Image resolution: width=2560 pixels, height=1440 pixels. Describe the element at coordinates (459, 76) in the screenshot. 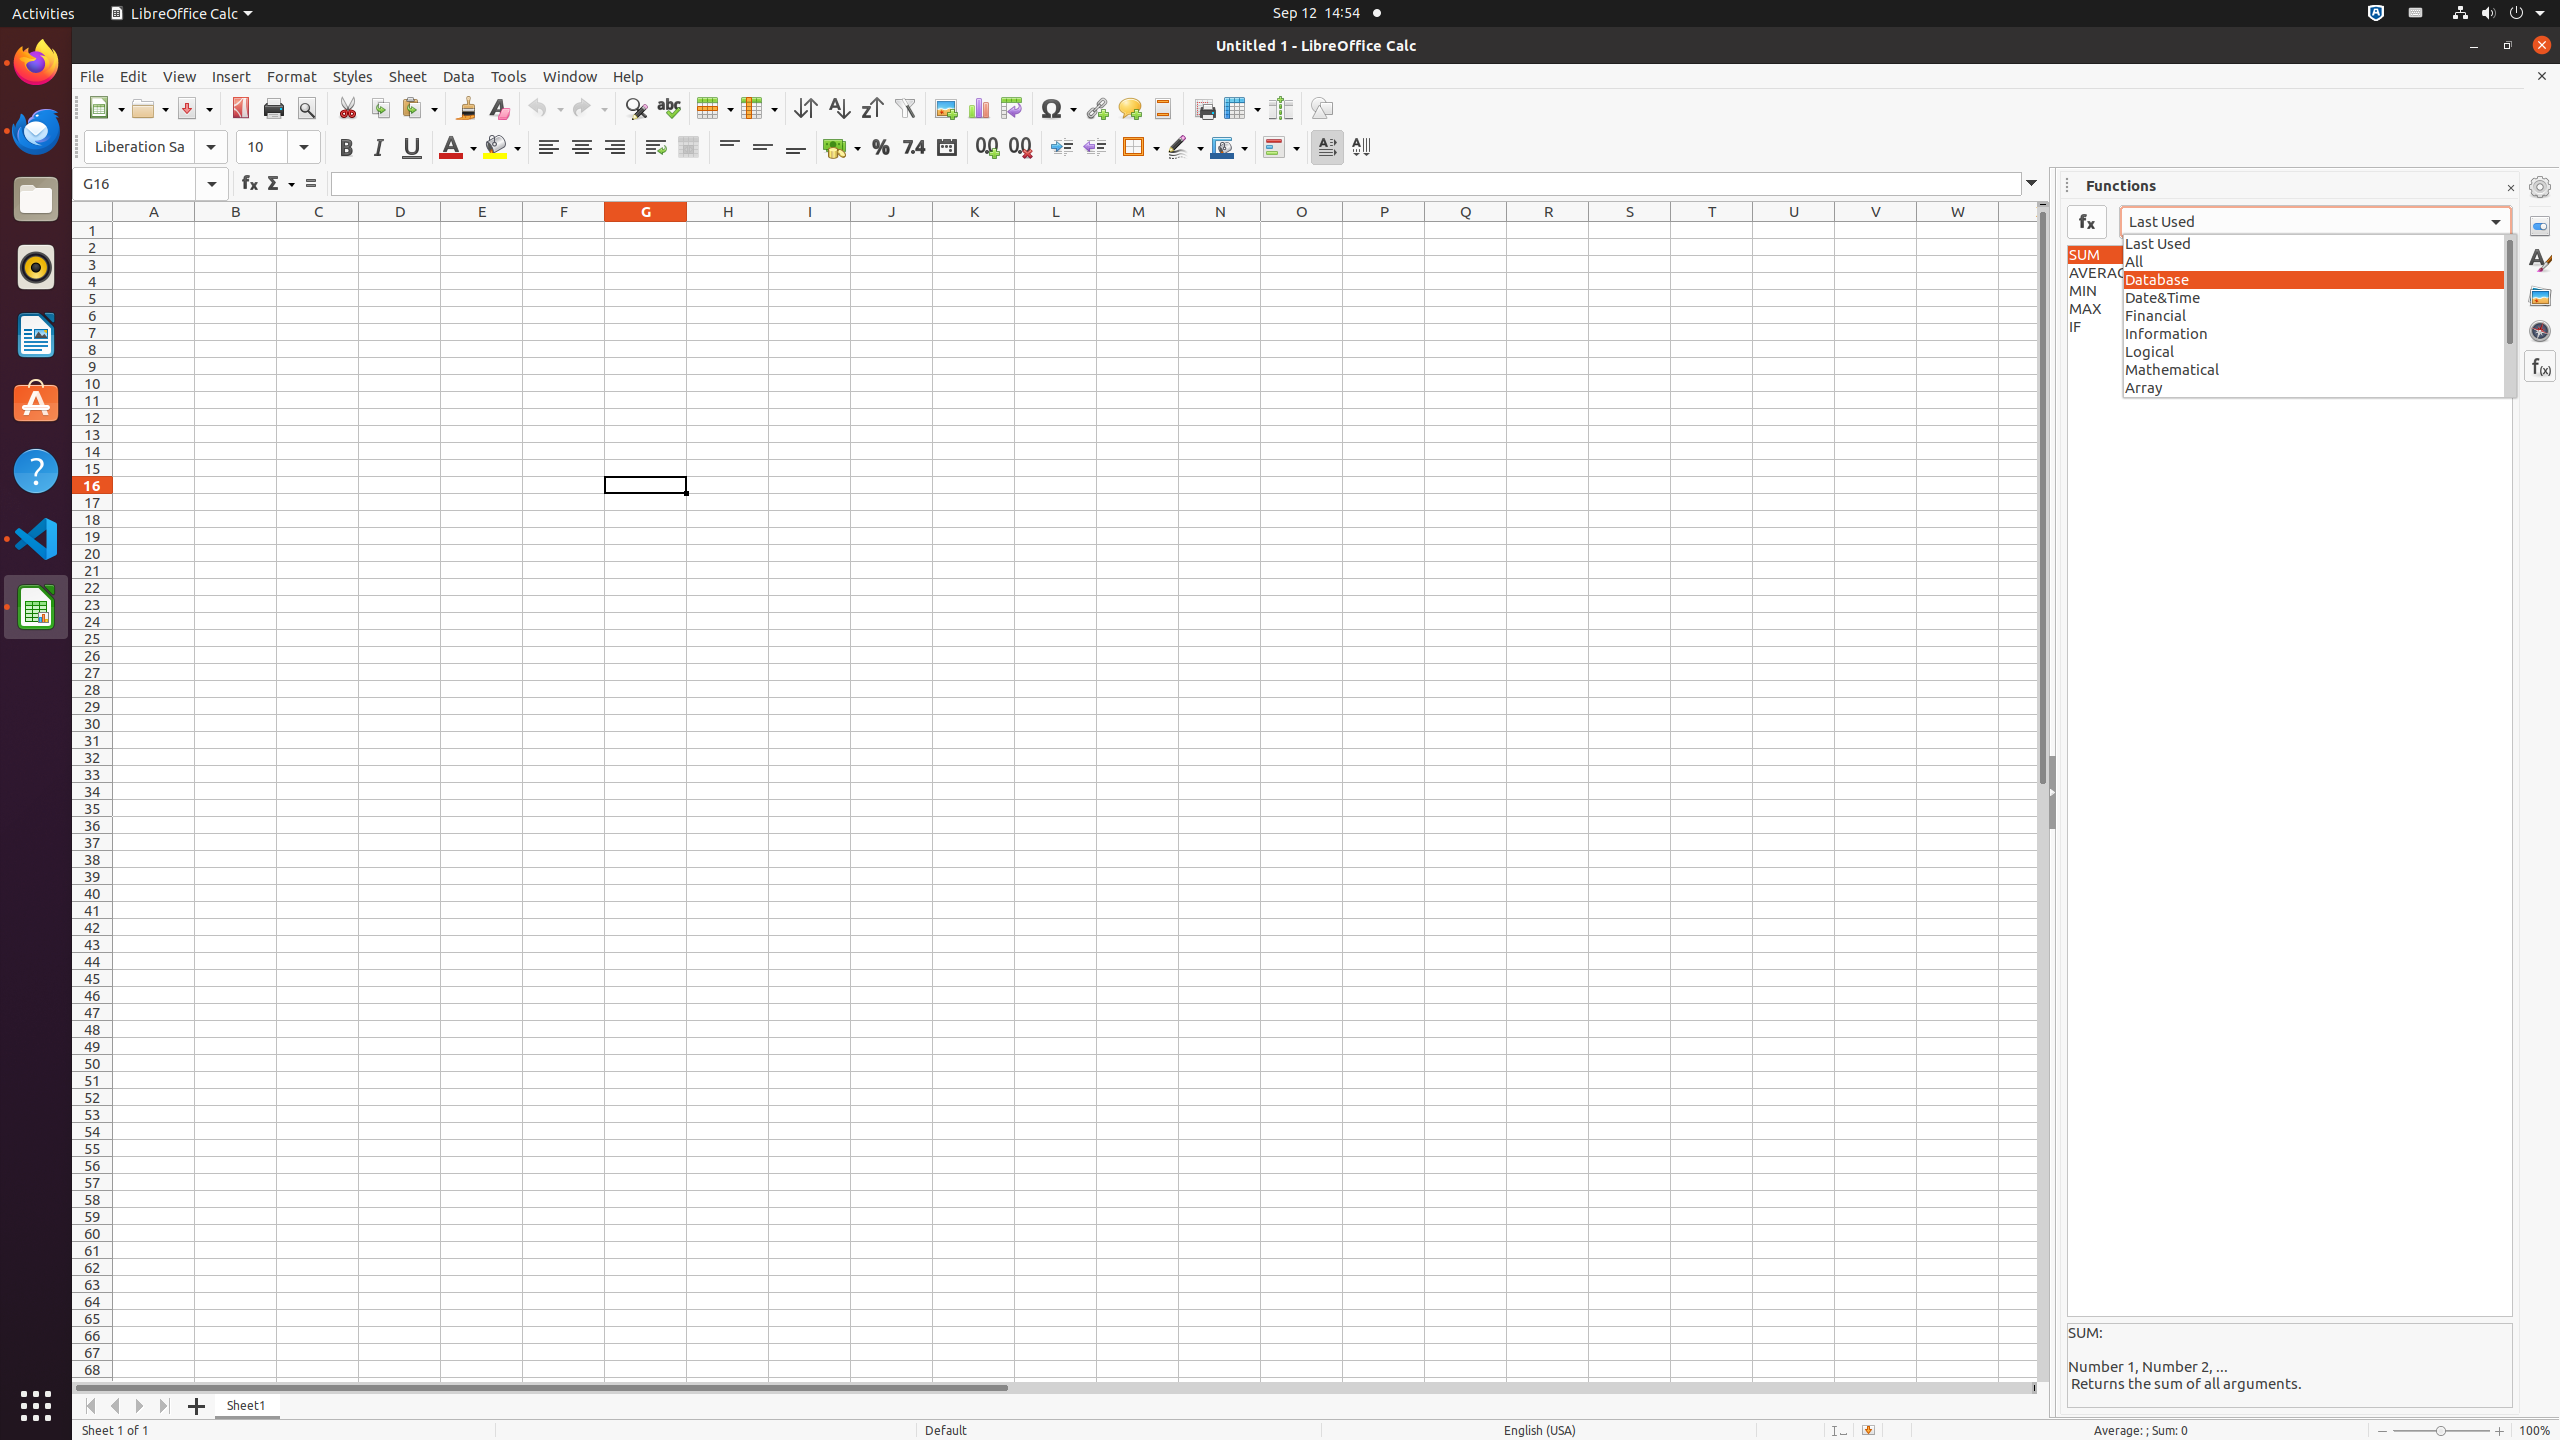

I see `Data` at that location.